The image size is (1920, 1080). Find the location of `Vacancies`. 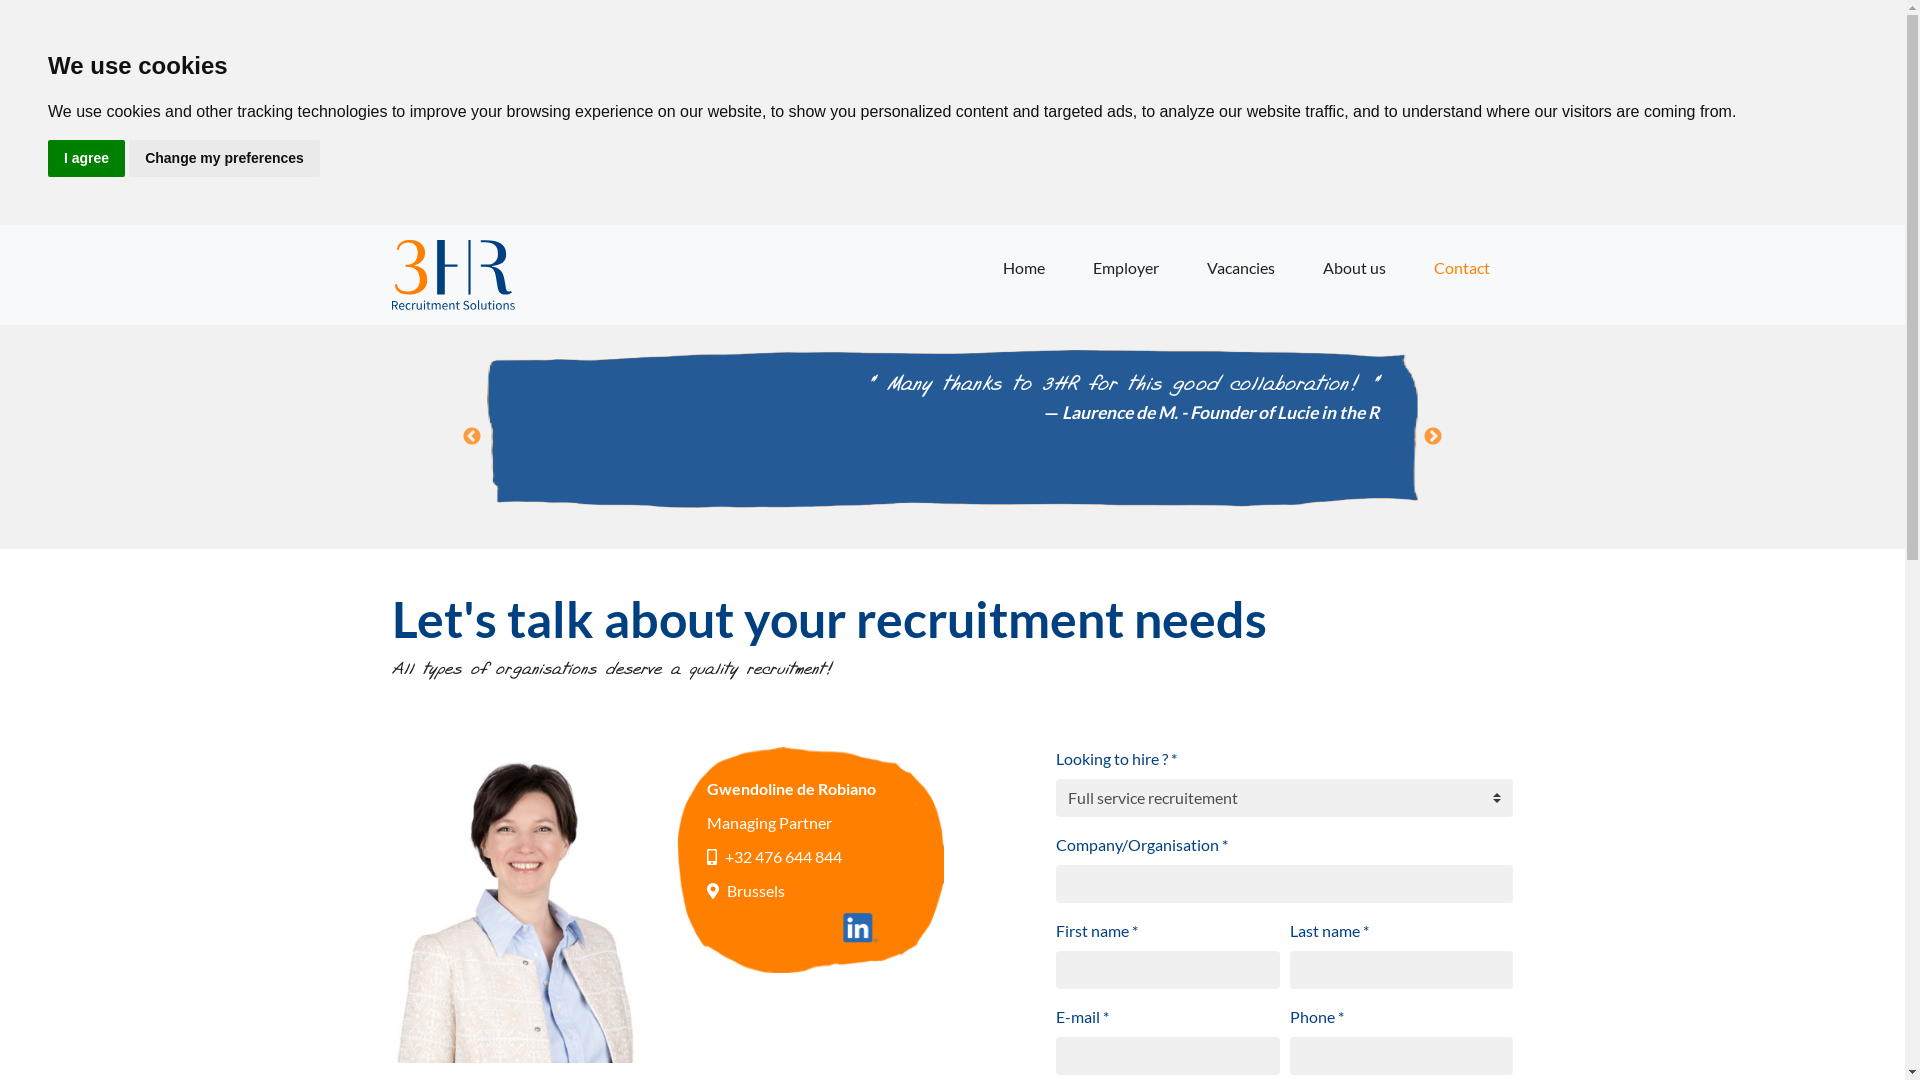

Vacancies is located at coordinates (1240, 268).